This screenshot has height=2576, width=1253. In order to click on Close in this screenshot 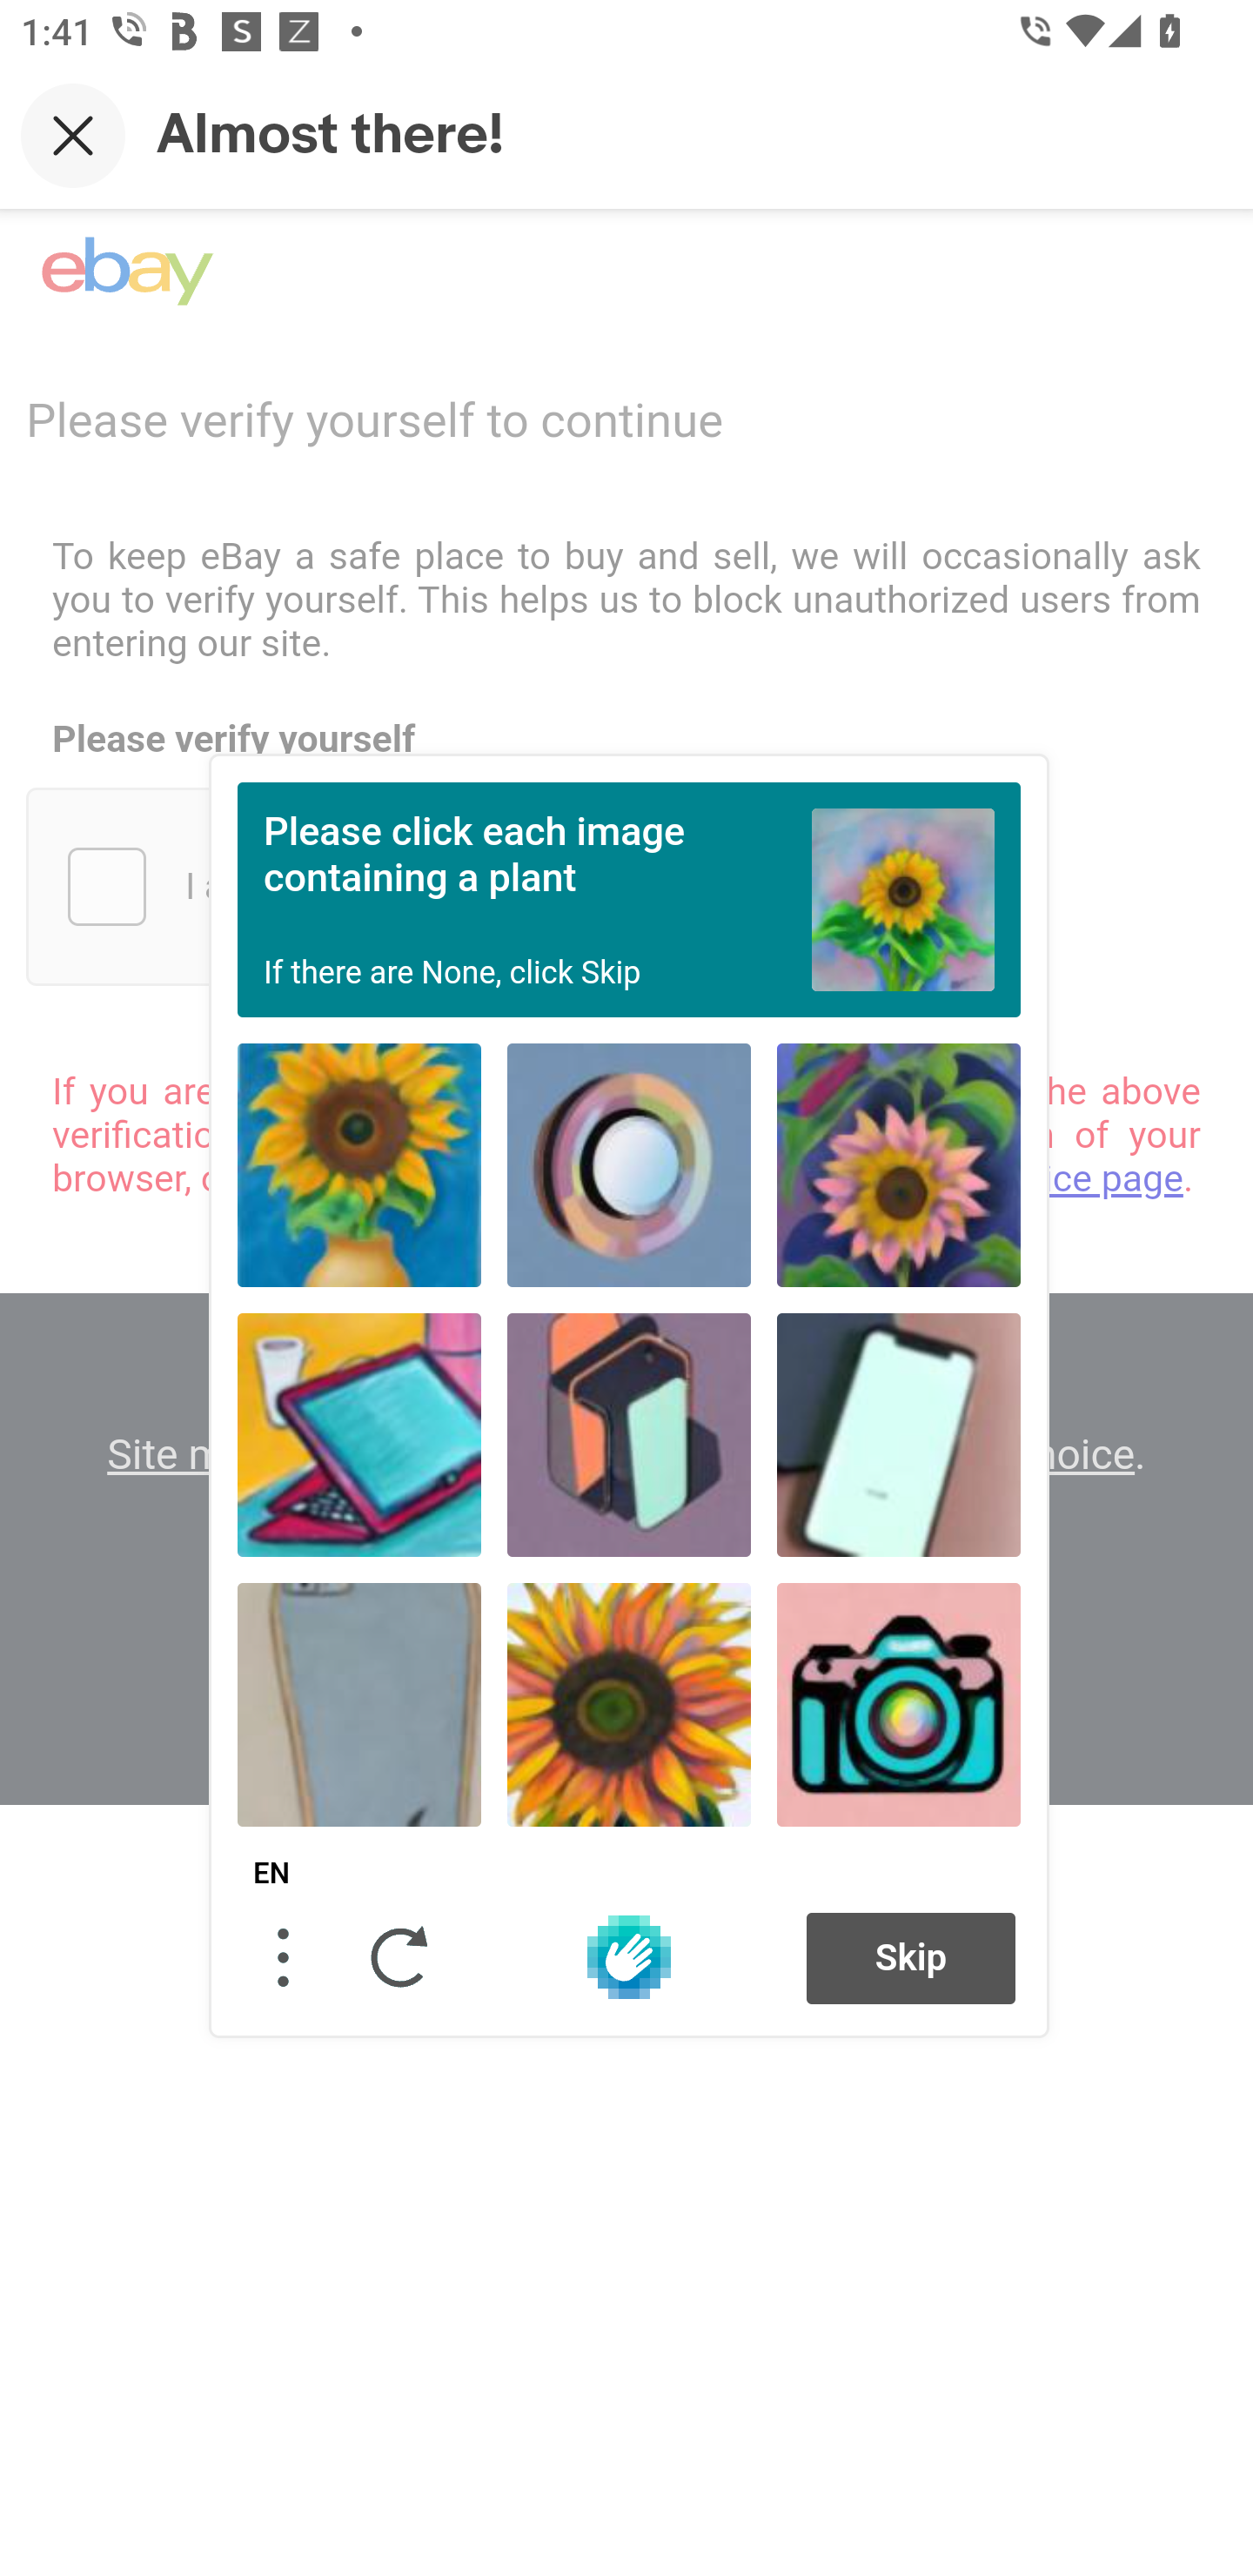, I will do `click(73, 135)`.